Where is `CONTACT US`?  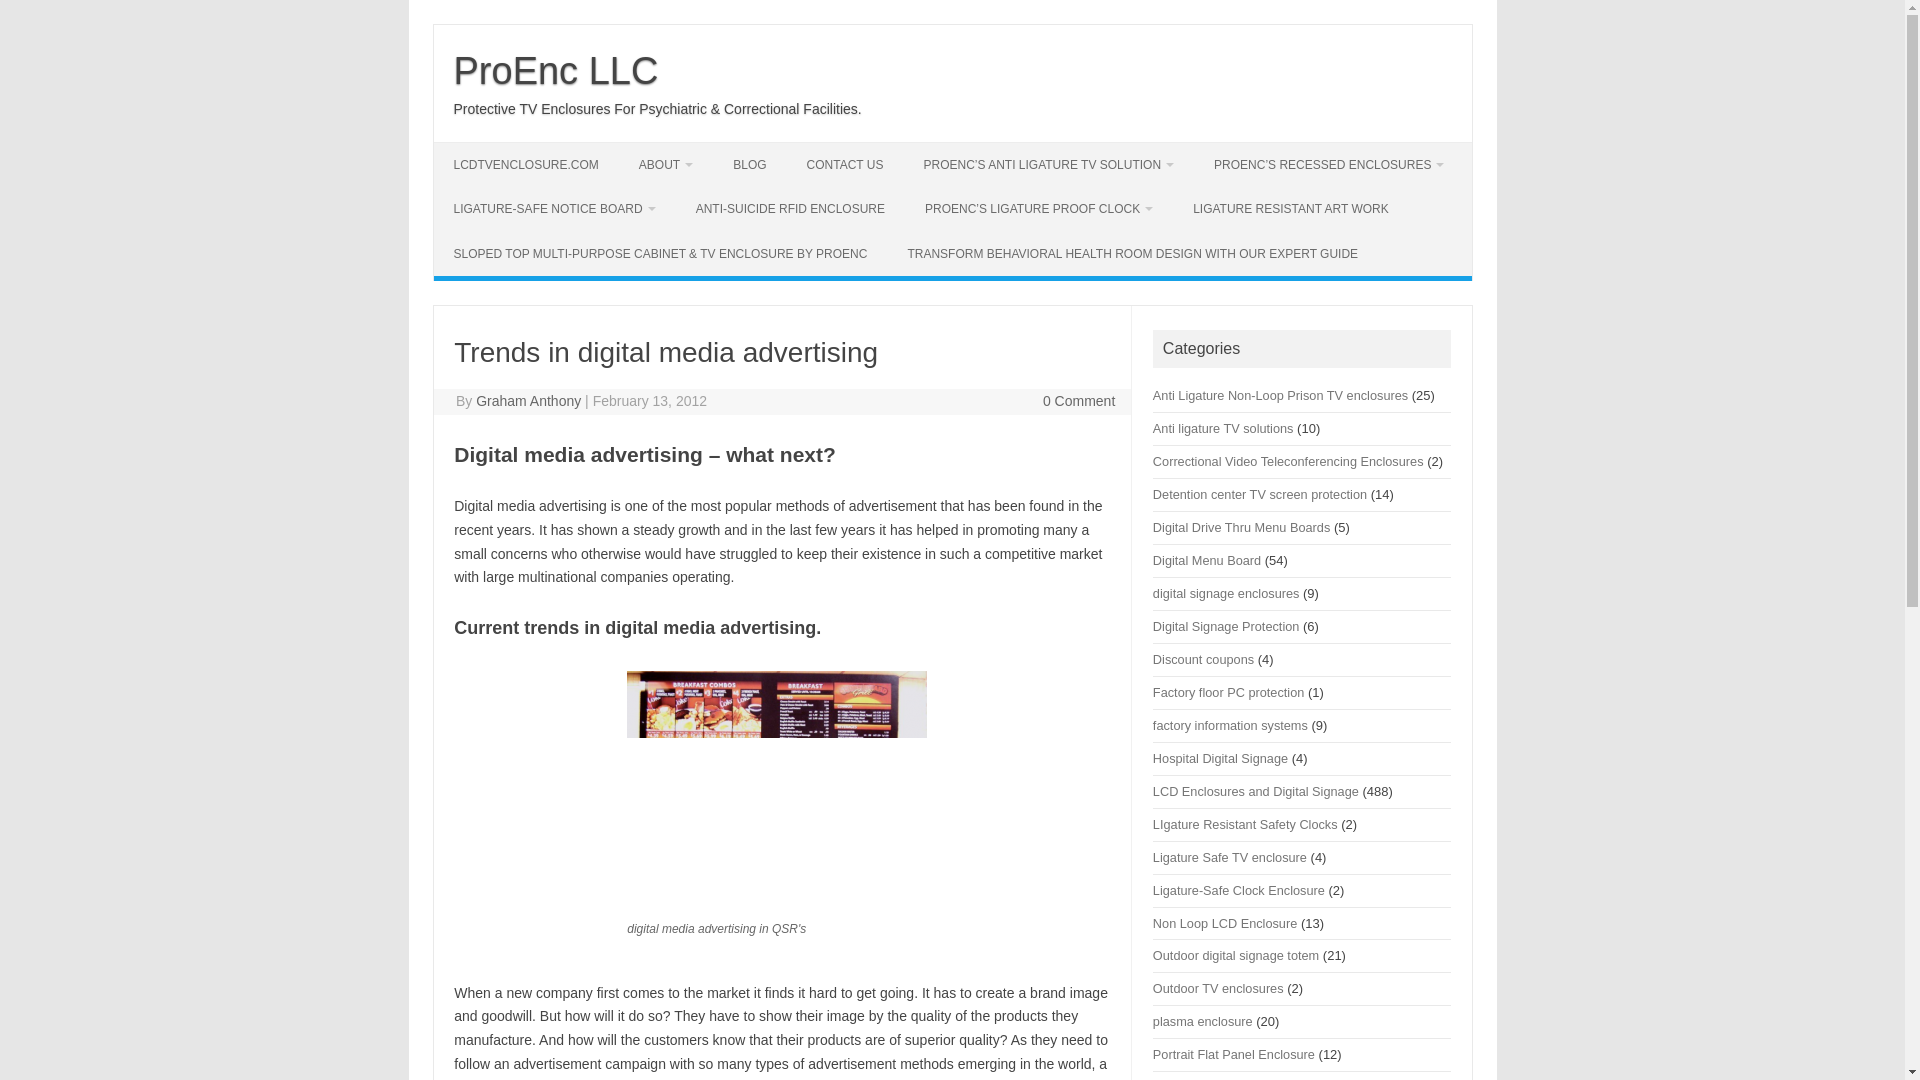 CONTACT US is located at coordinates (846, 164).